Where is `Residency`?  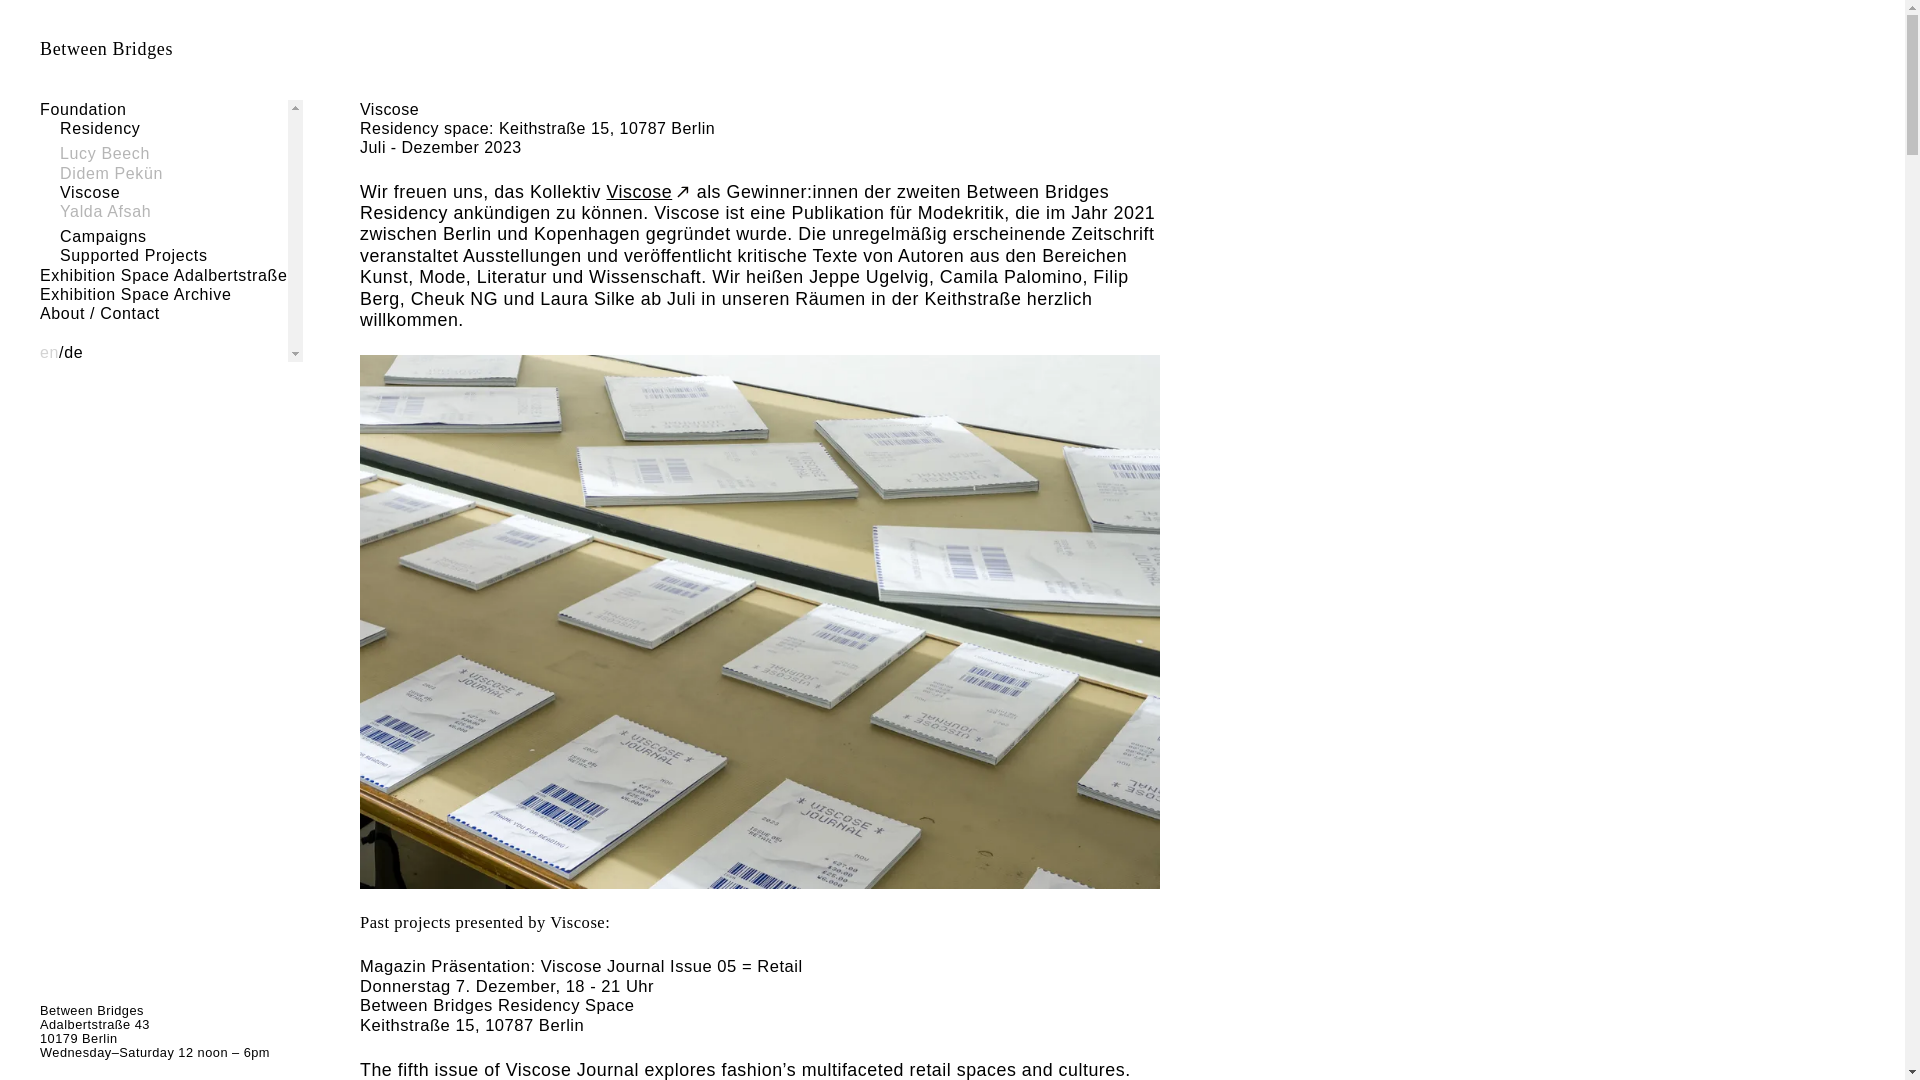 Residency is located at coordinates (100, 128).